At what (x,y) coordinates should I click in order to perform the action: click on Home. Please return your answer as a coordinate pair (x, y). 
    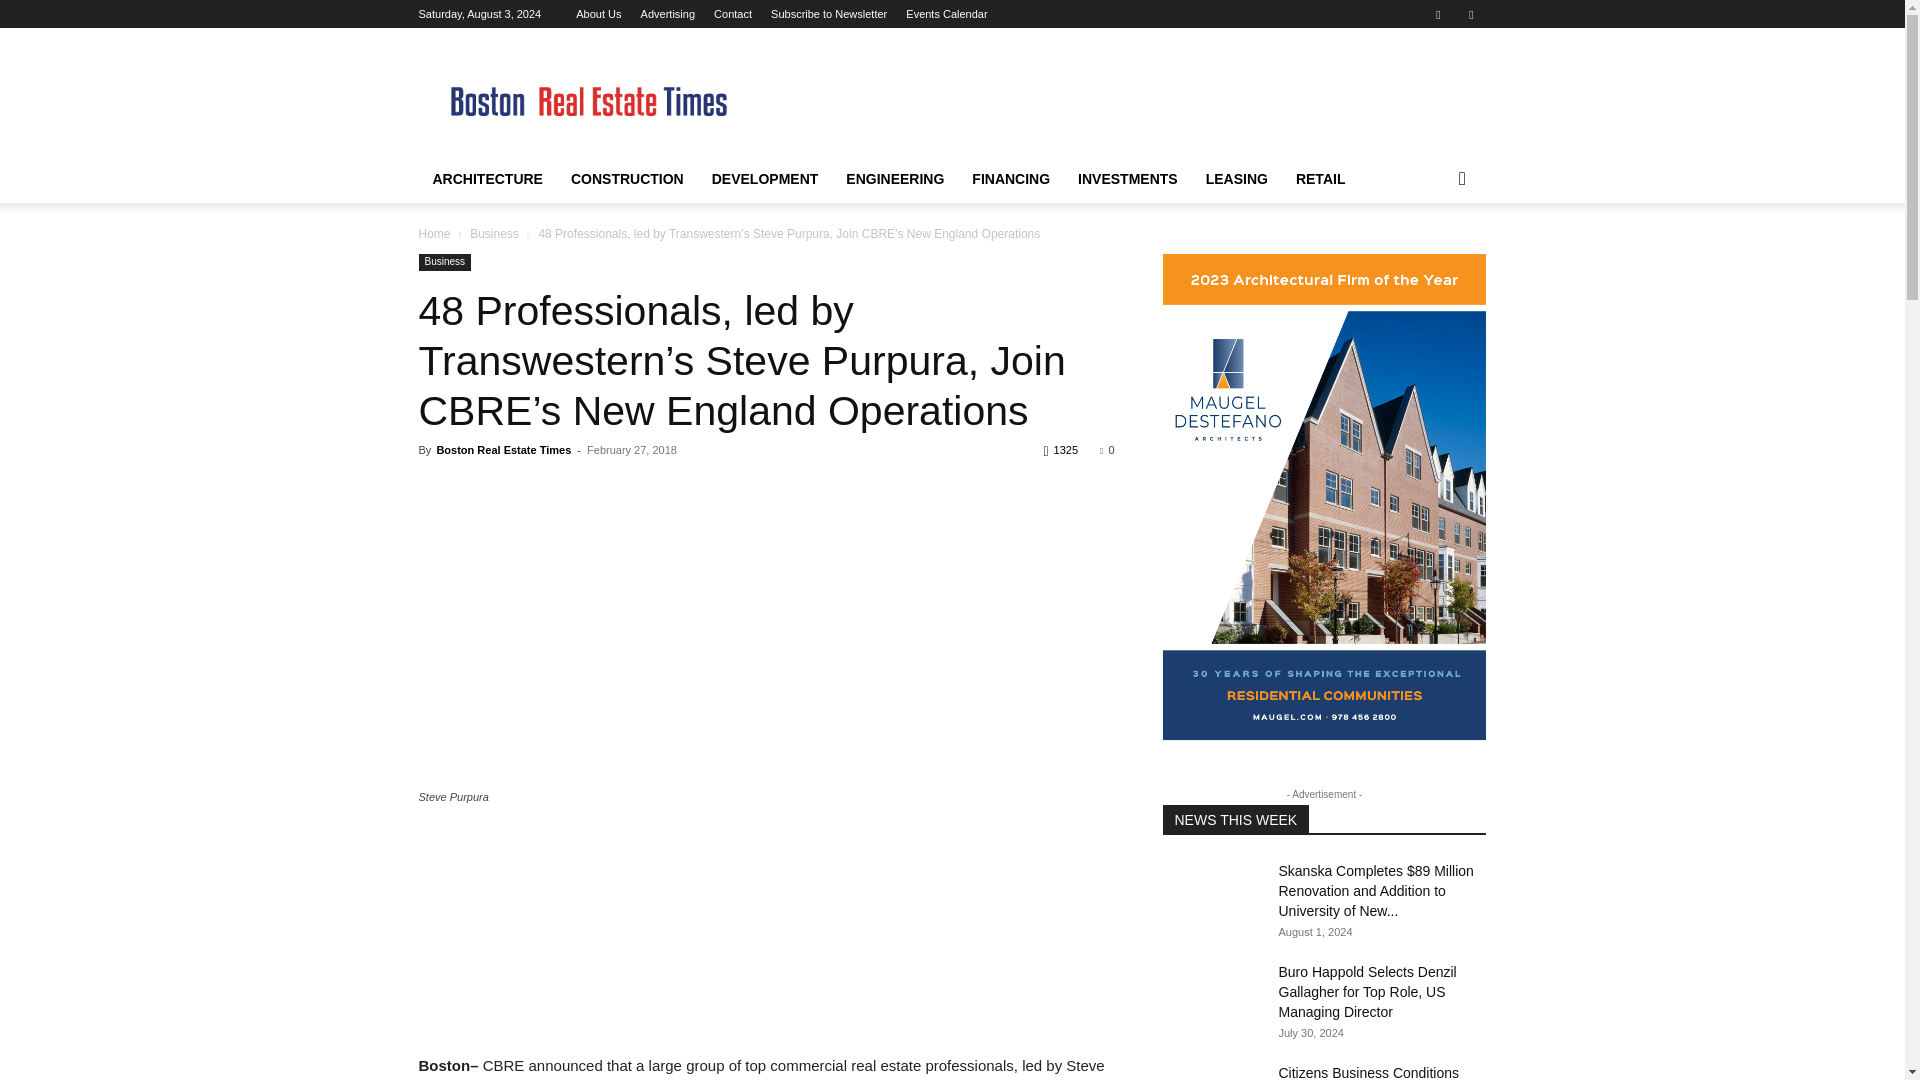
    Looking at the image, I should click on (434, 233).